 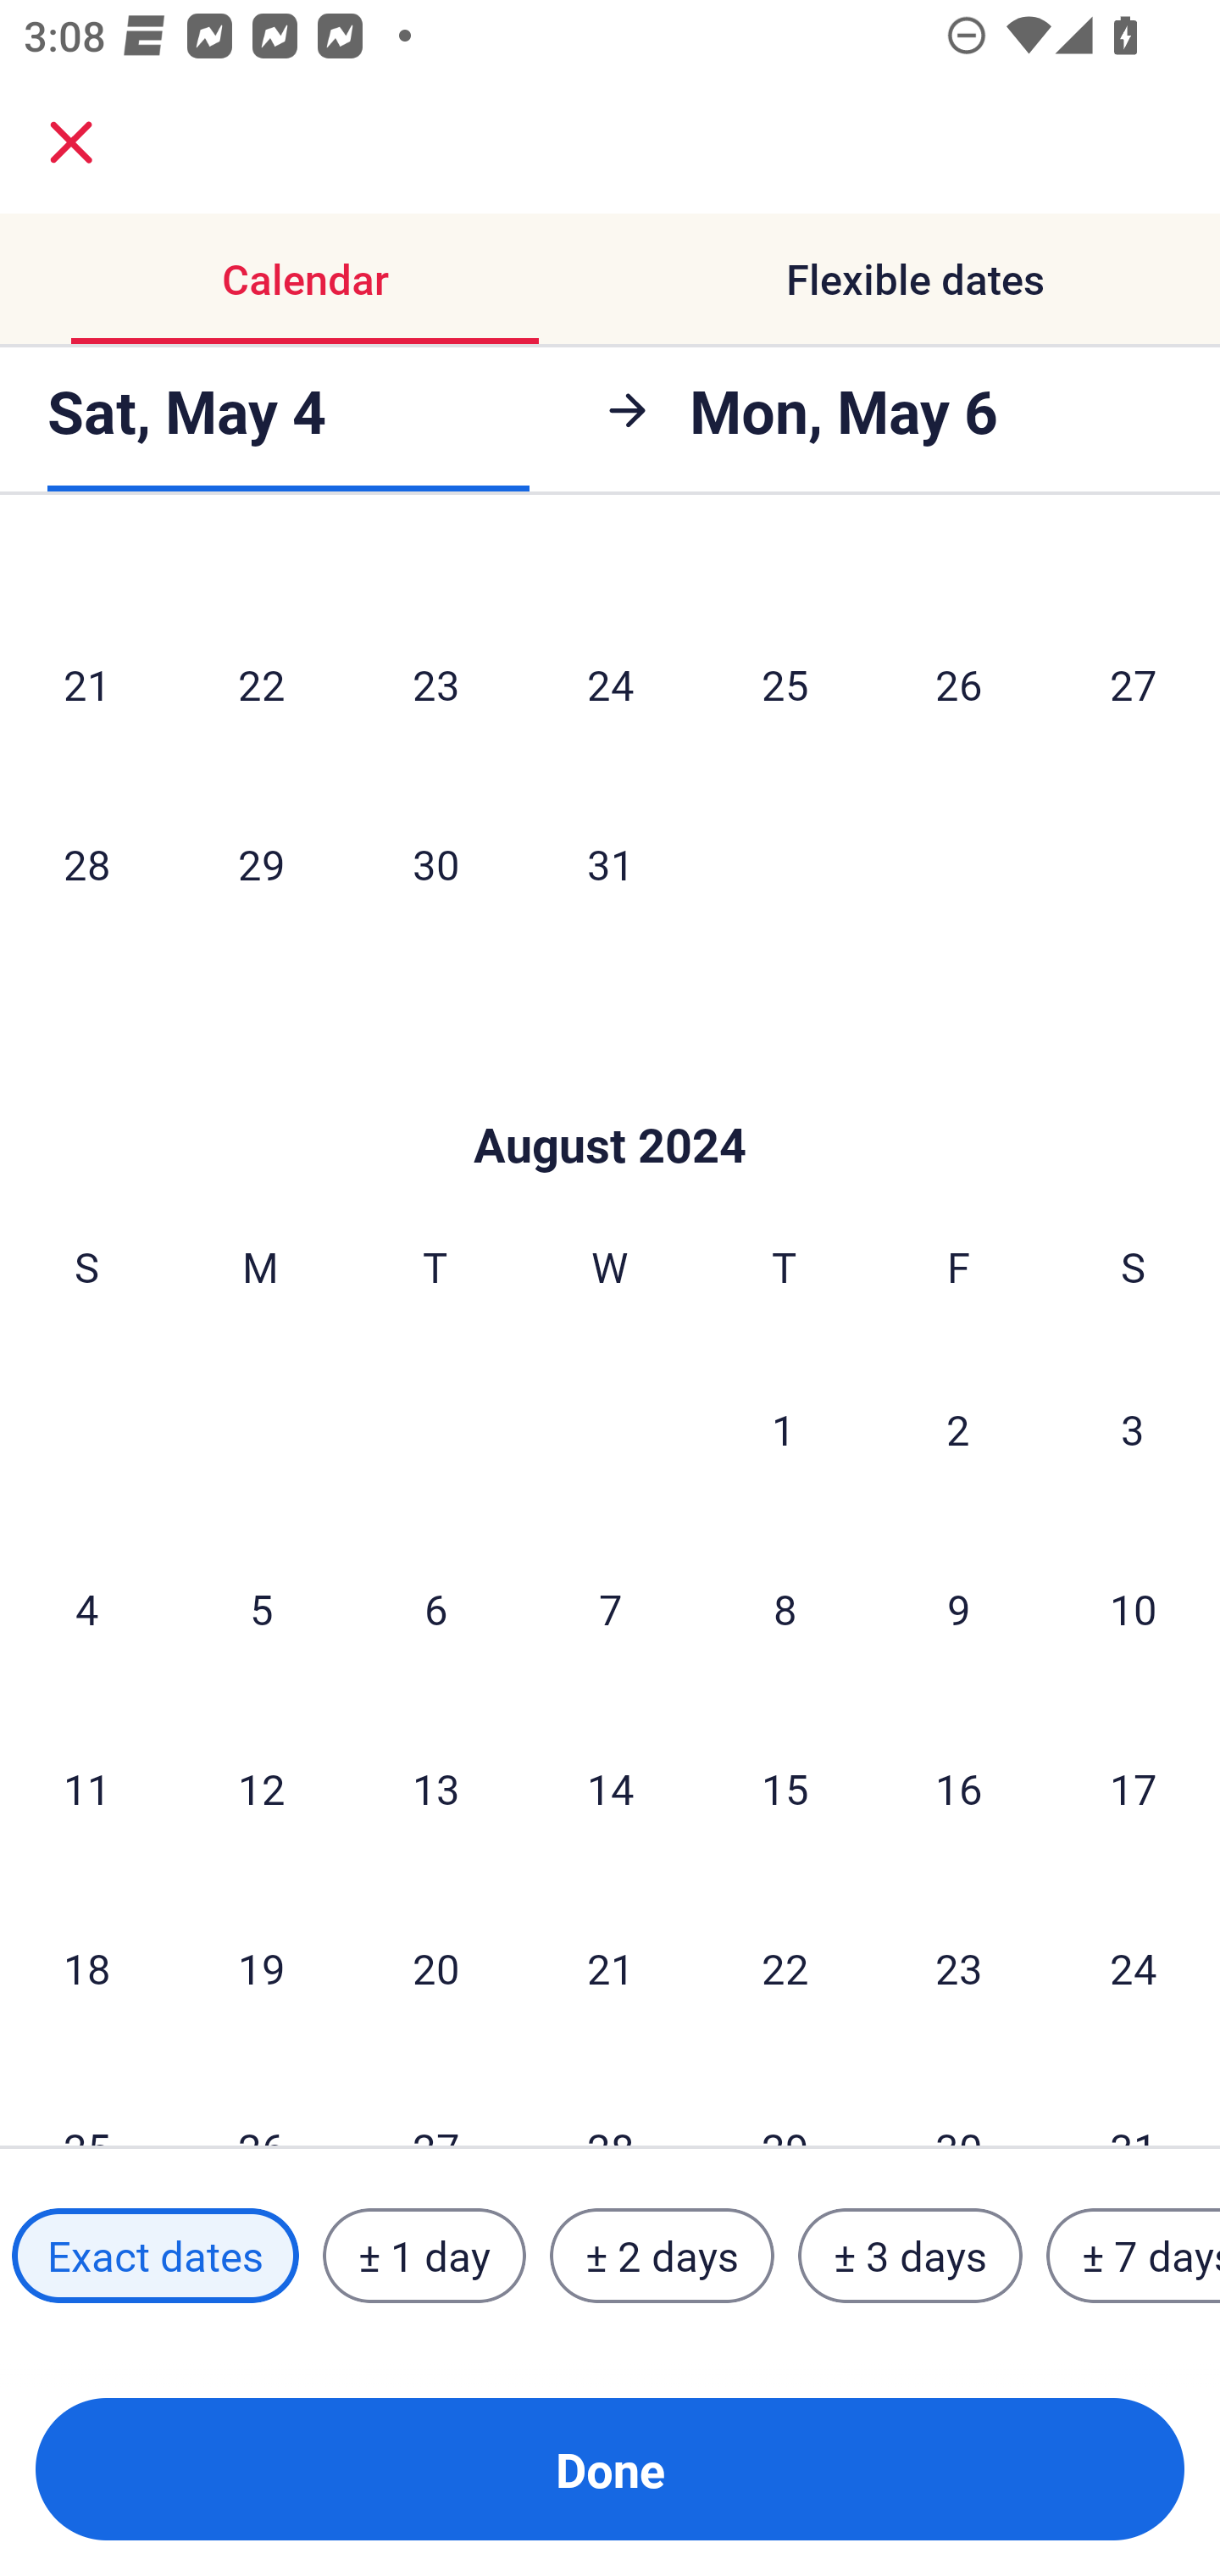 What do you see at coordinates (785, 1608) in the screenshot?
I see `8 Thursday, August 8, 2024` at bounding box center [785, 1608].